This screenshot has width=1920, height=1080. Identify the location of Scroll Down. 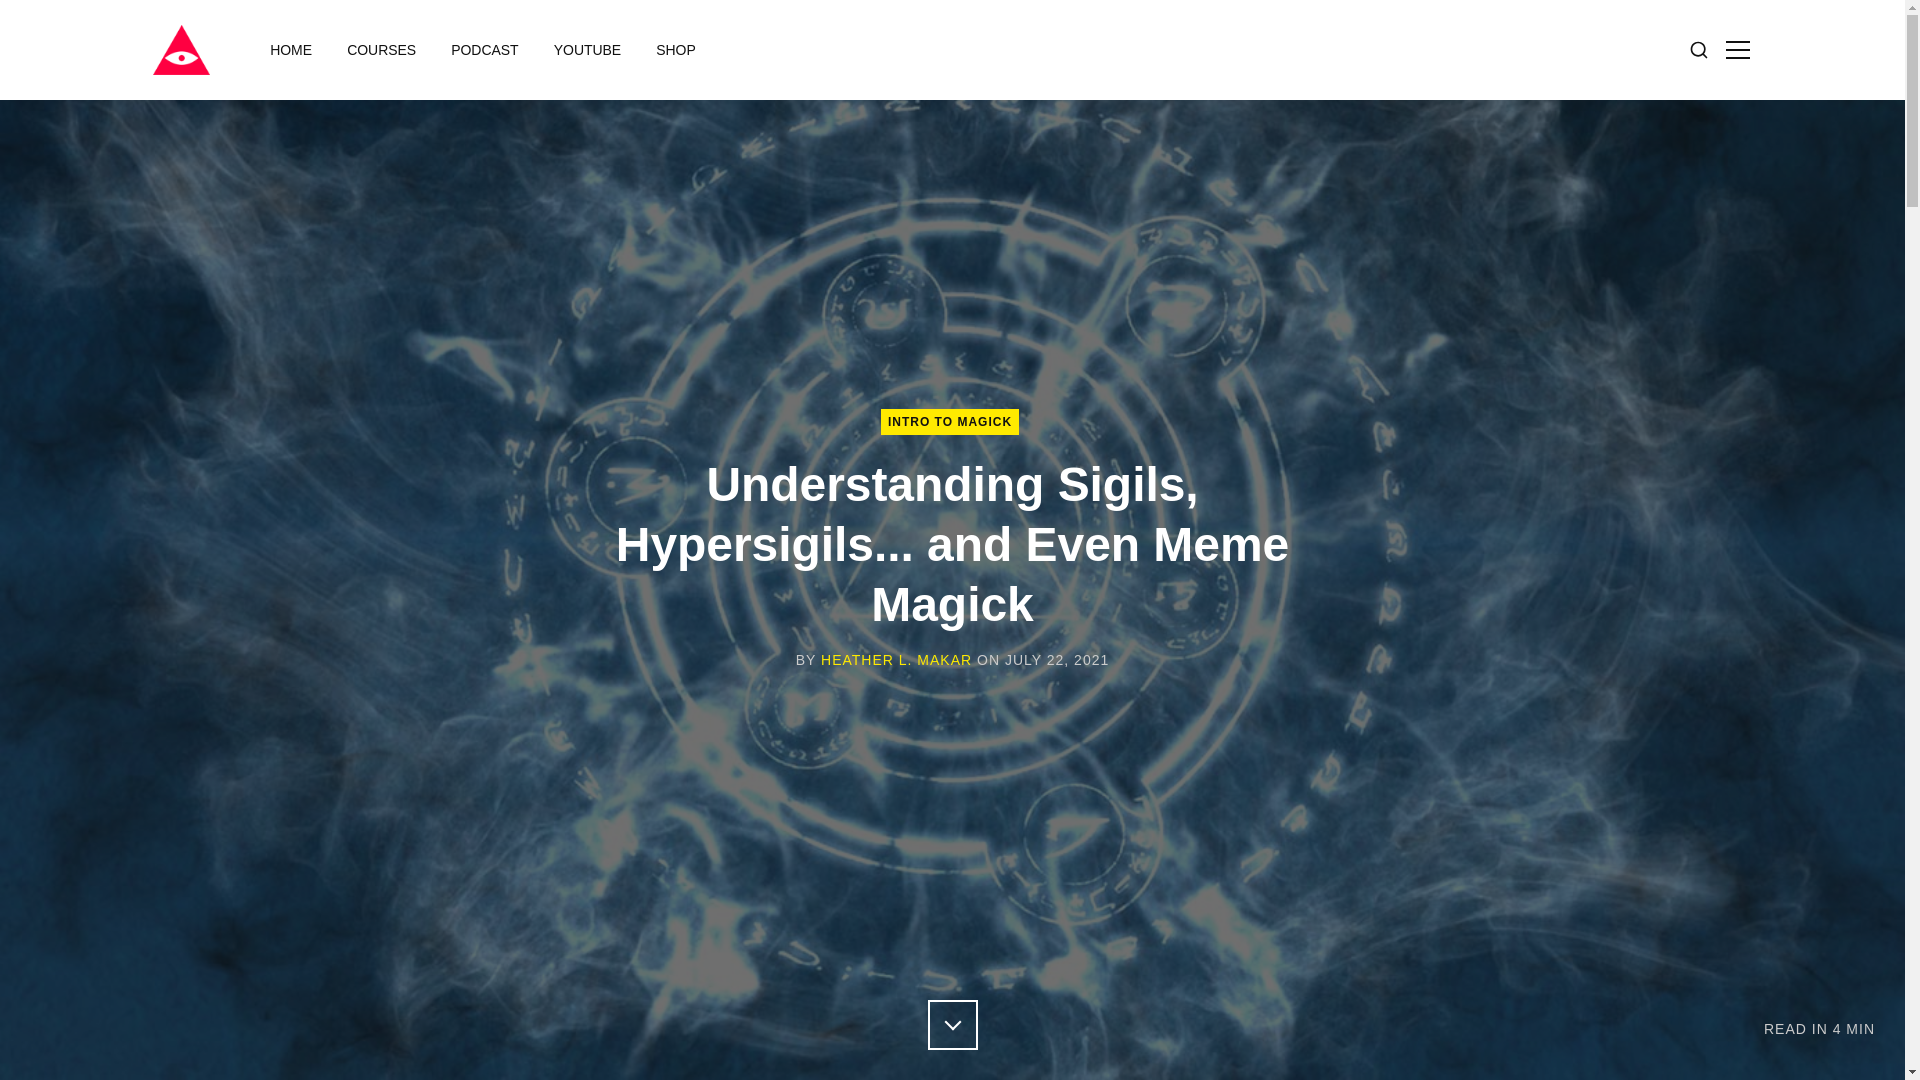
(952, 1024).